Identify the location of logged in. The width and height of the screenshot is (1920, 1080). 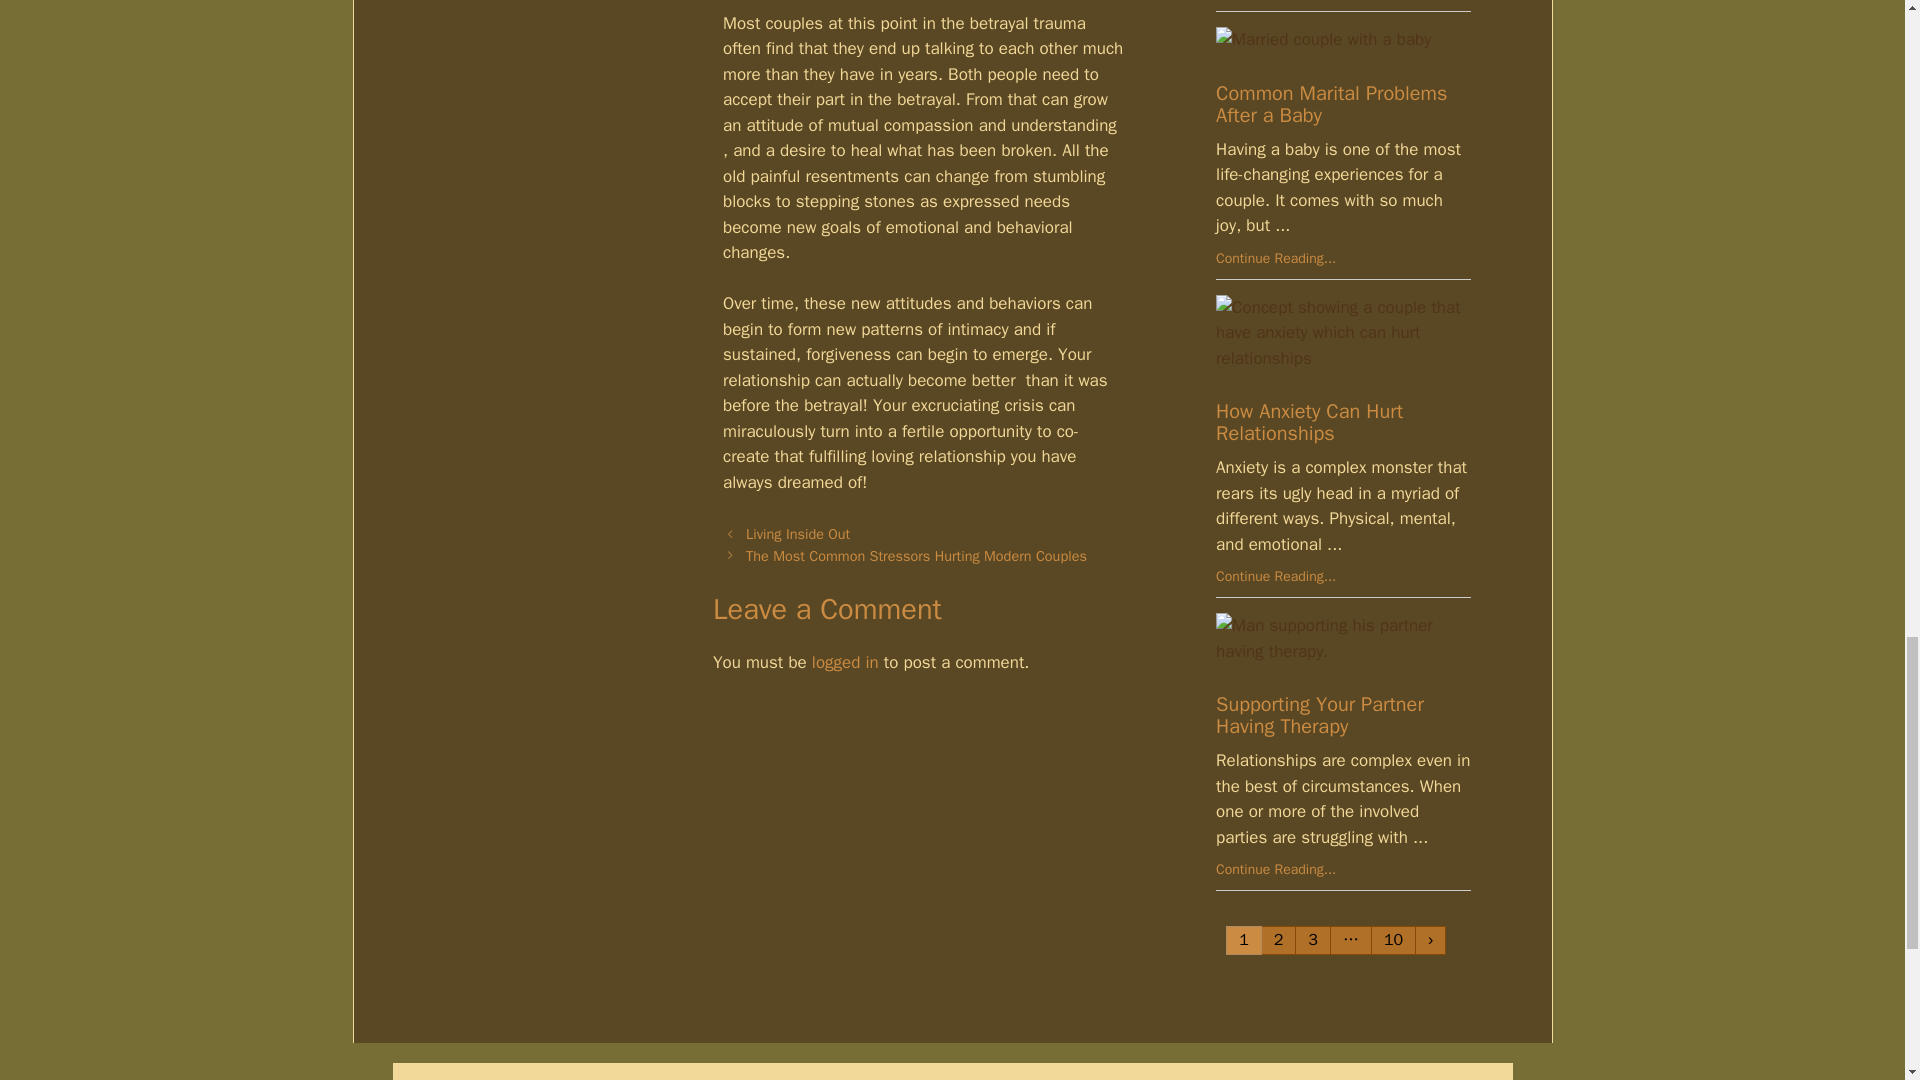
(846, 662).